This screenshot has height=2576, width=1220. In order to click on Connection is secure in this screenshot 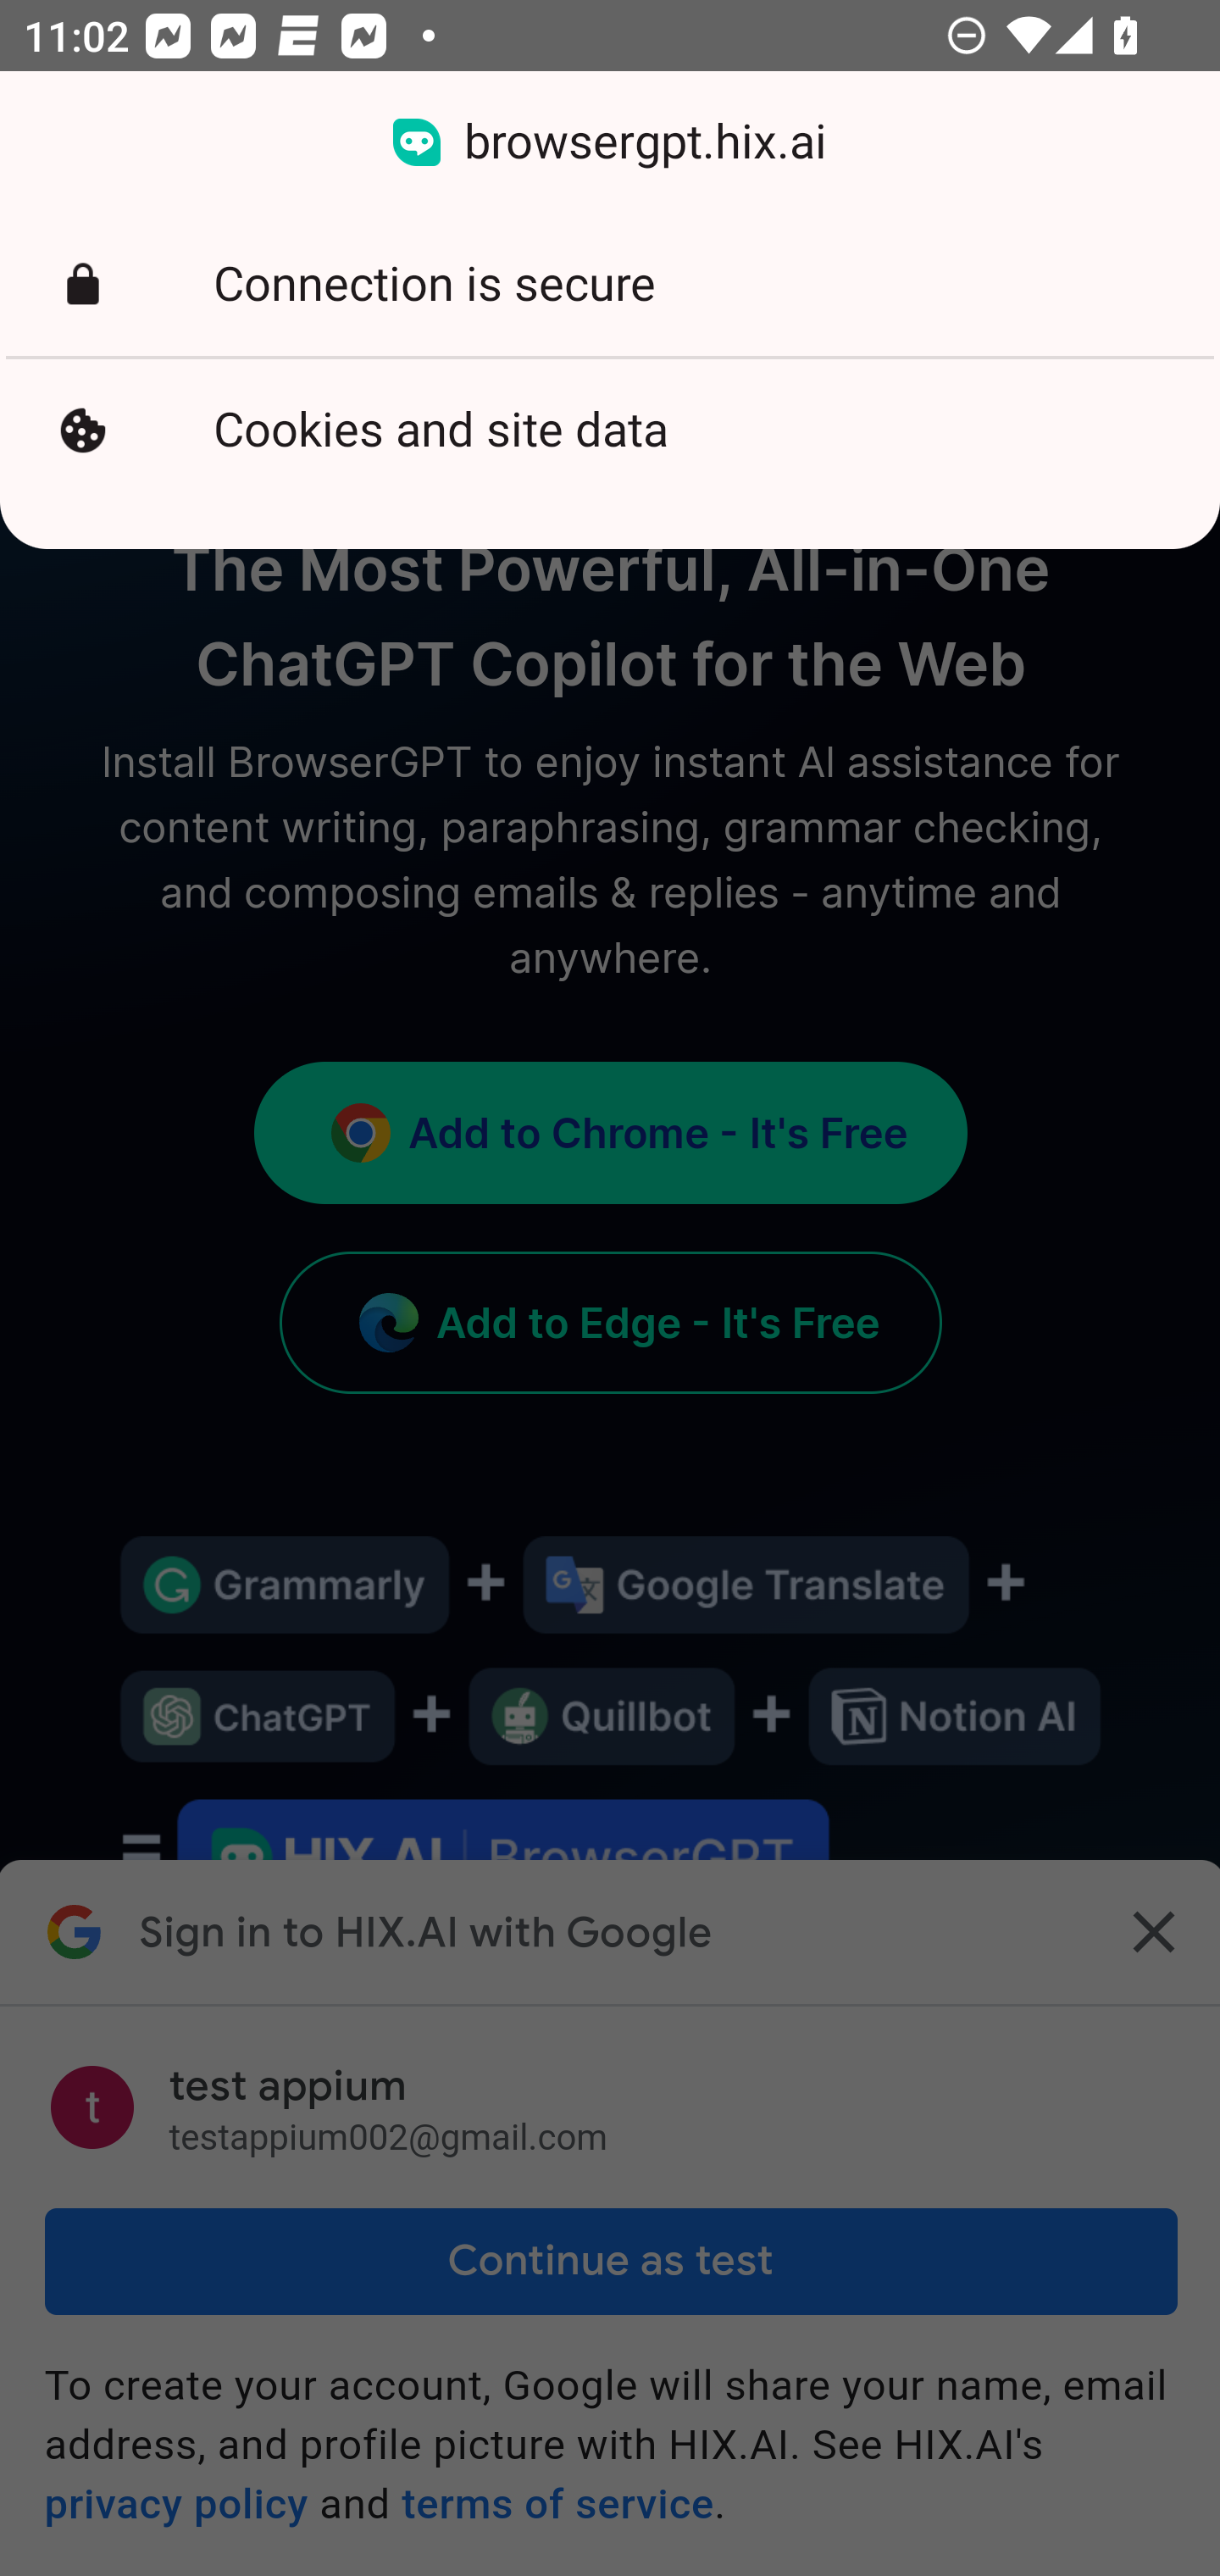, I will do `click(610, 285)`.